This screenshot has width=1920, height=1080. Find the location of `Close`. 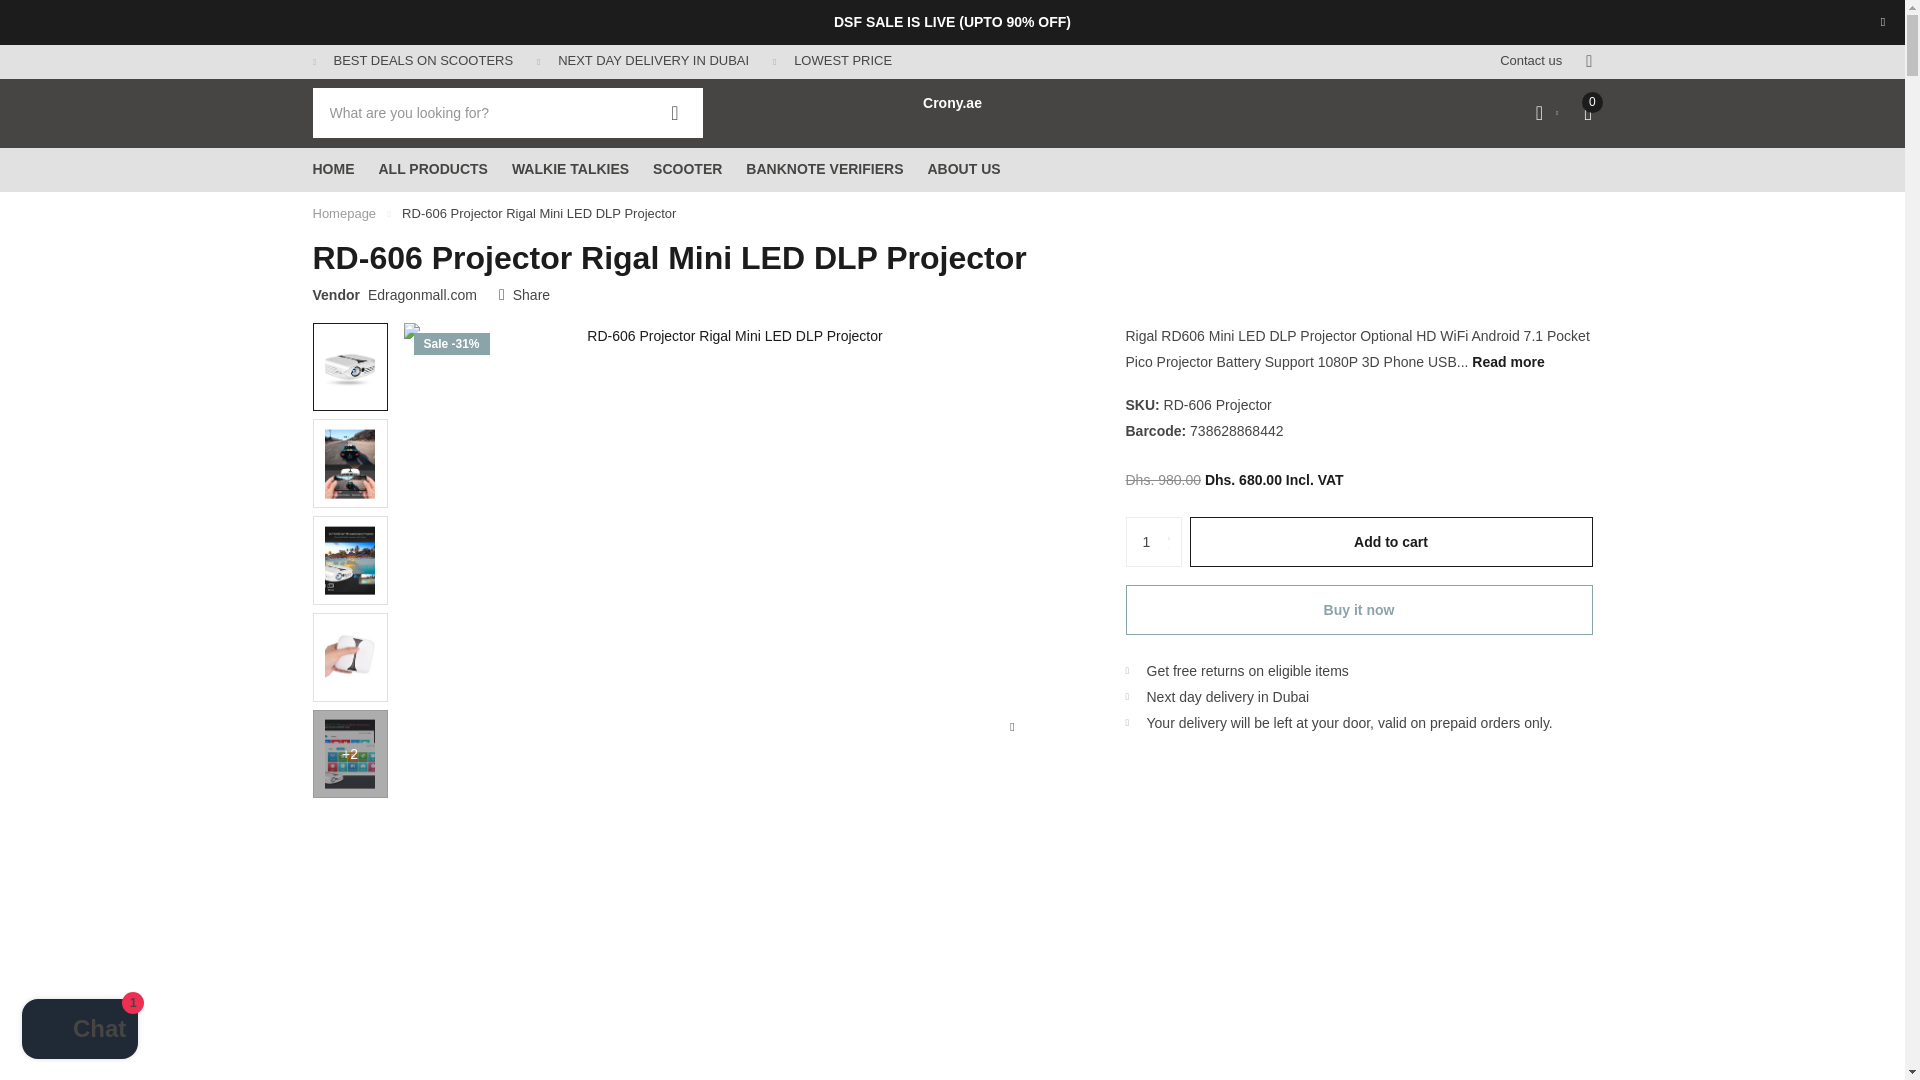

Close is located at coordinates (1882, 22).